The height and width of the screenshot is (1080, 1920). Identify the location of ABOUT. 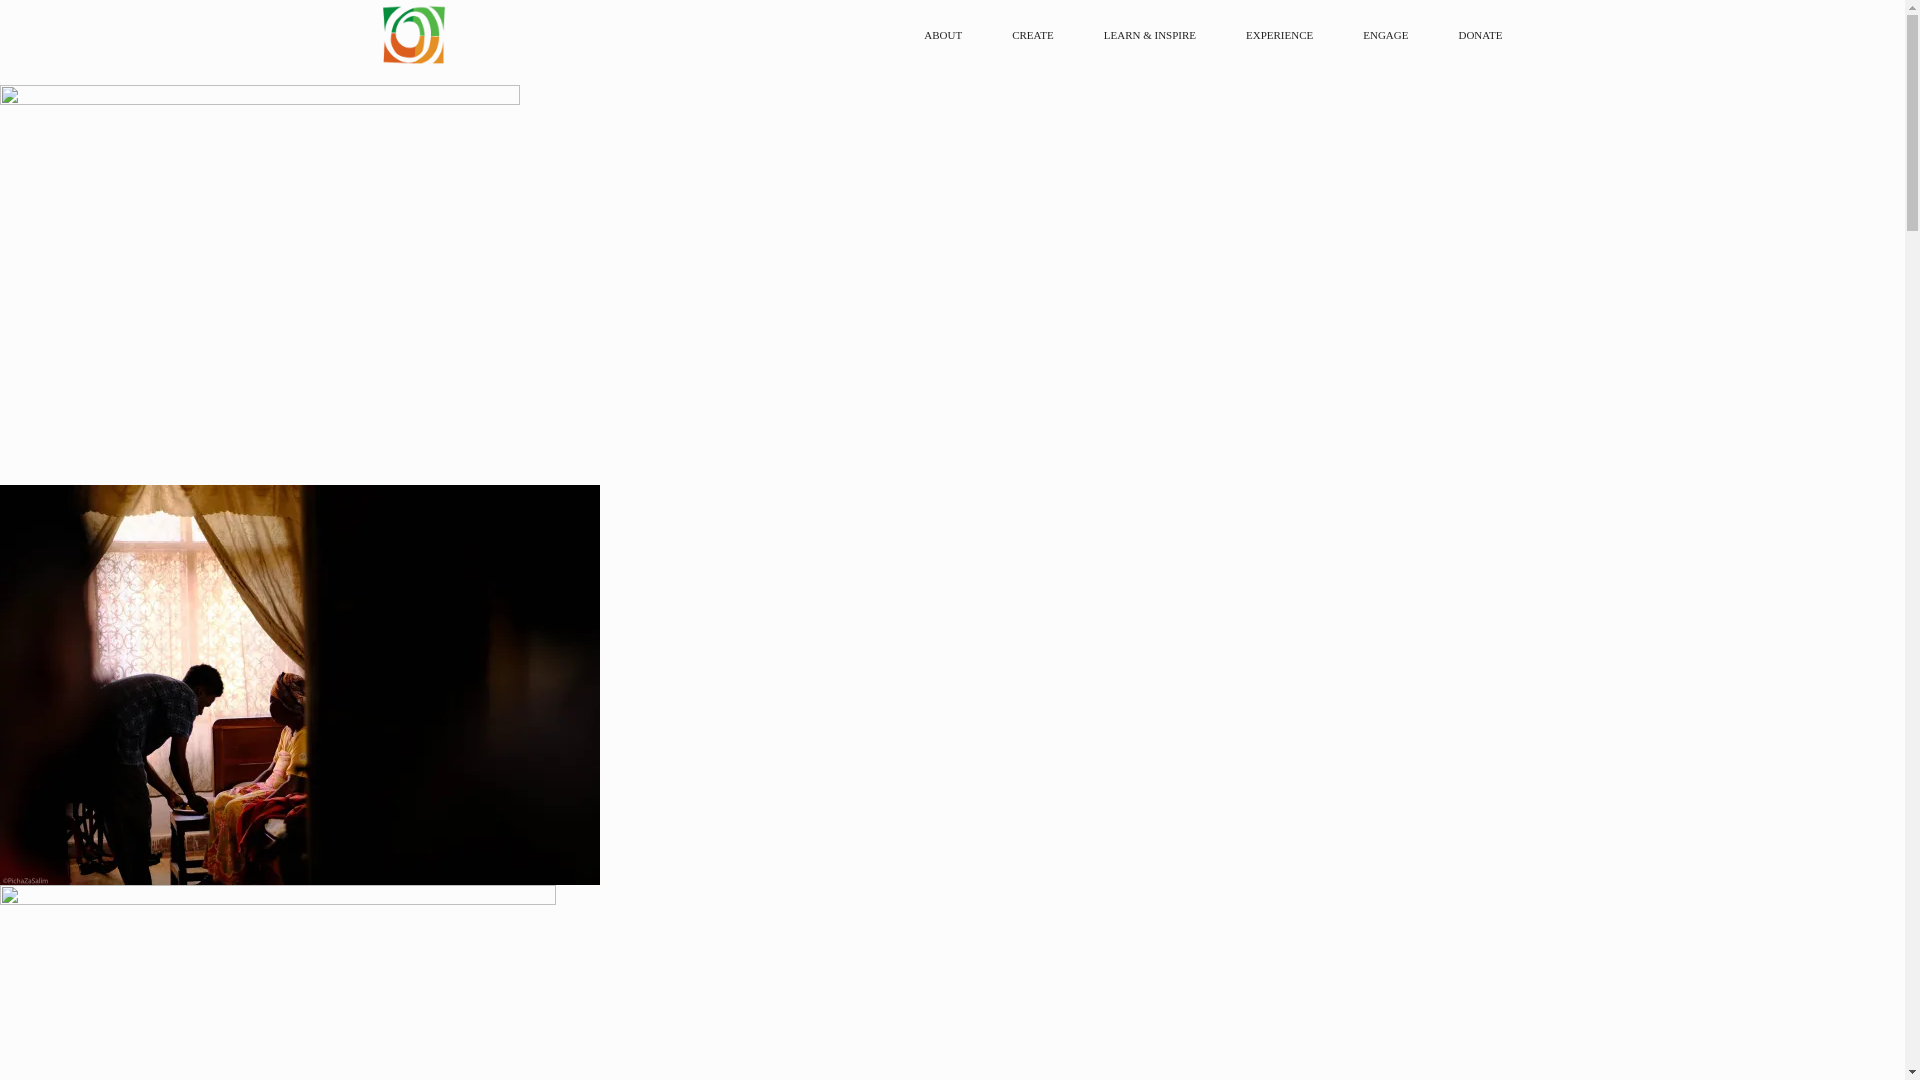
(948, 35).